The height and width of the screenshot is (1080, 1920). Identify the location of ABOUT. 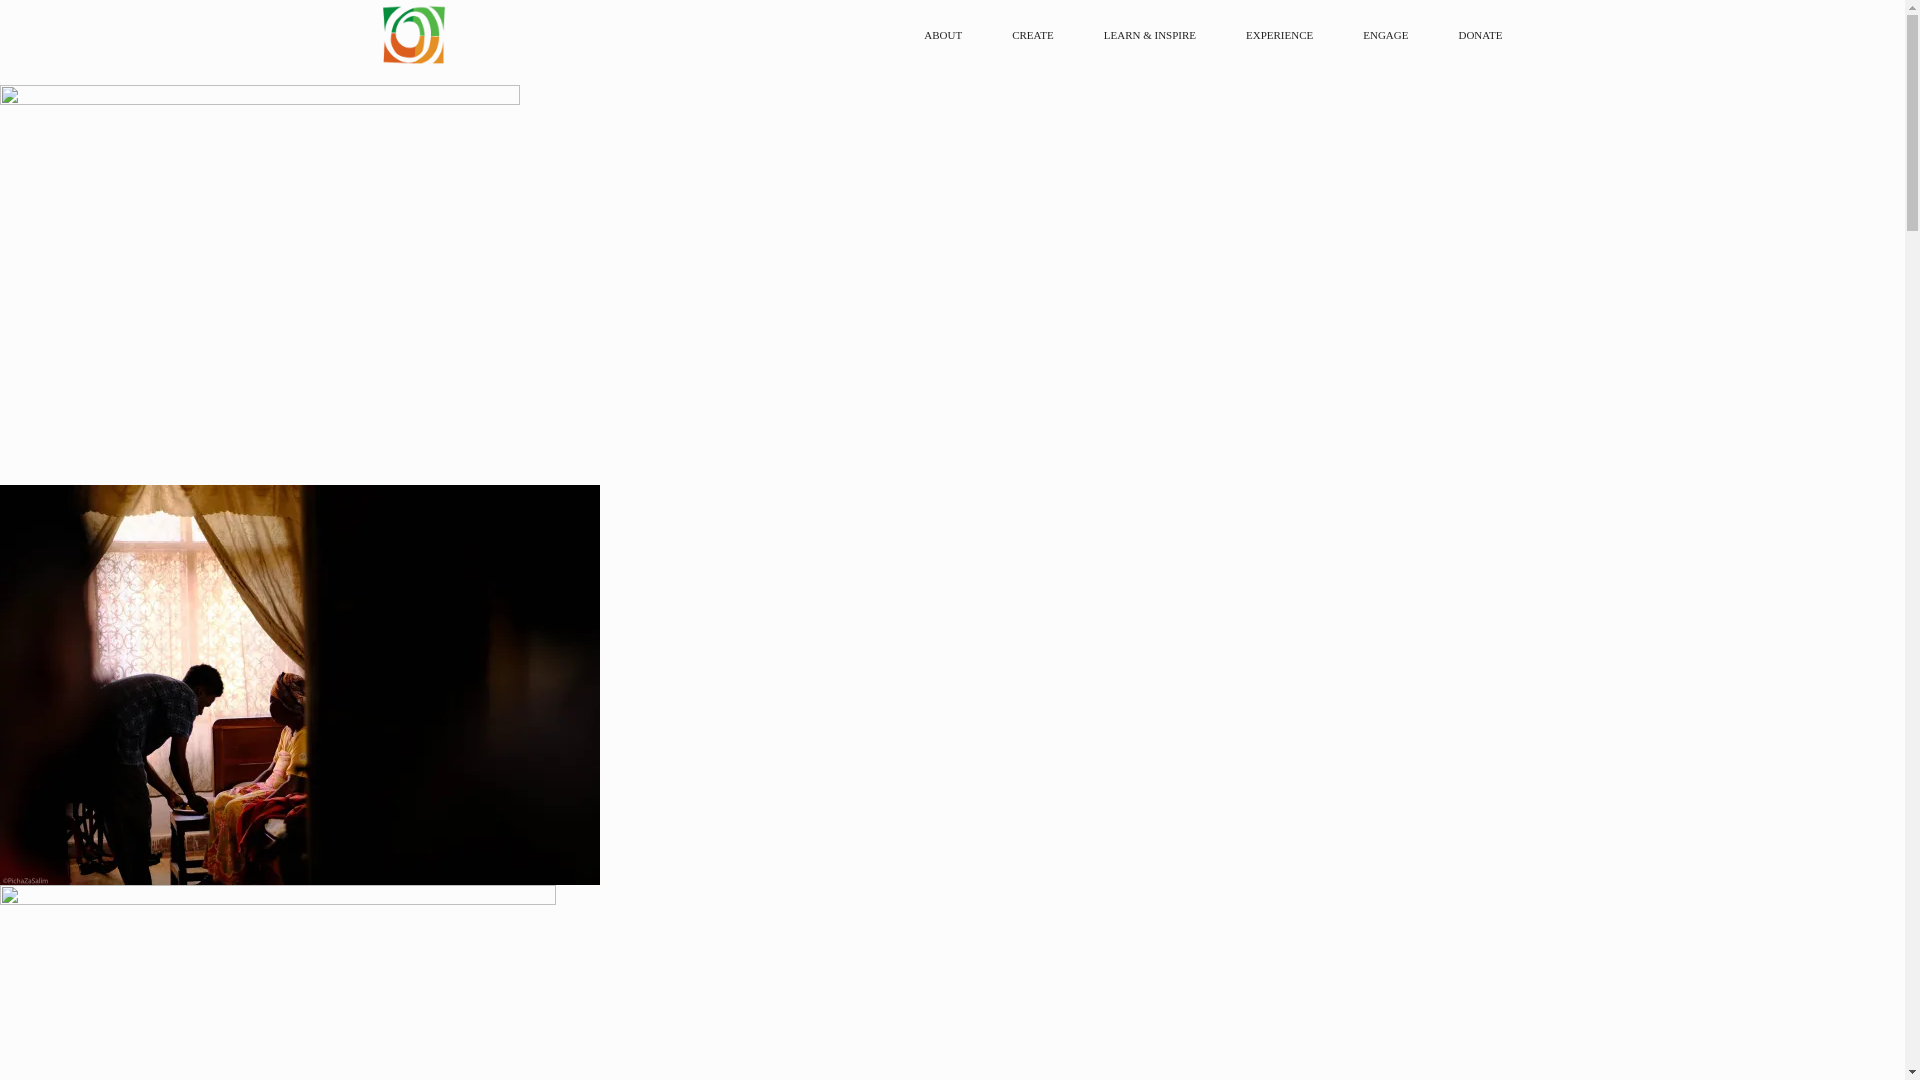
(948, 35).